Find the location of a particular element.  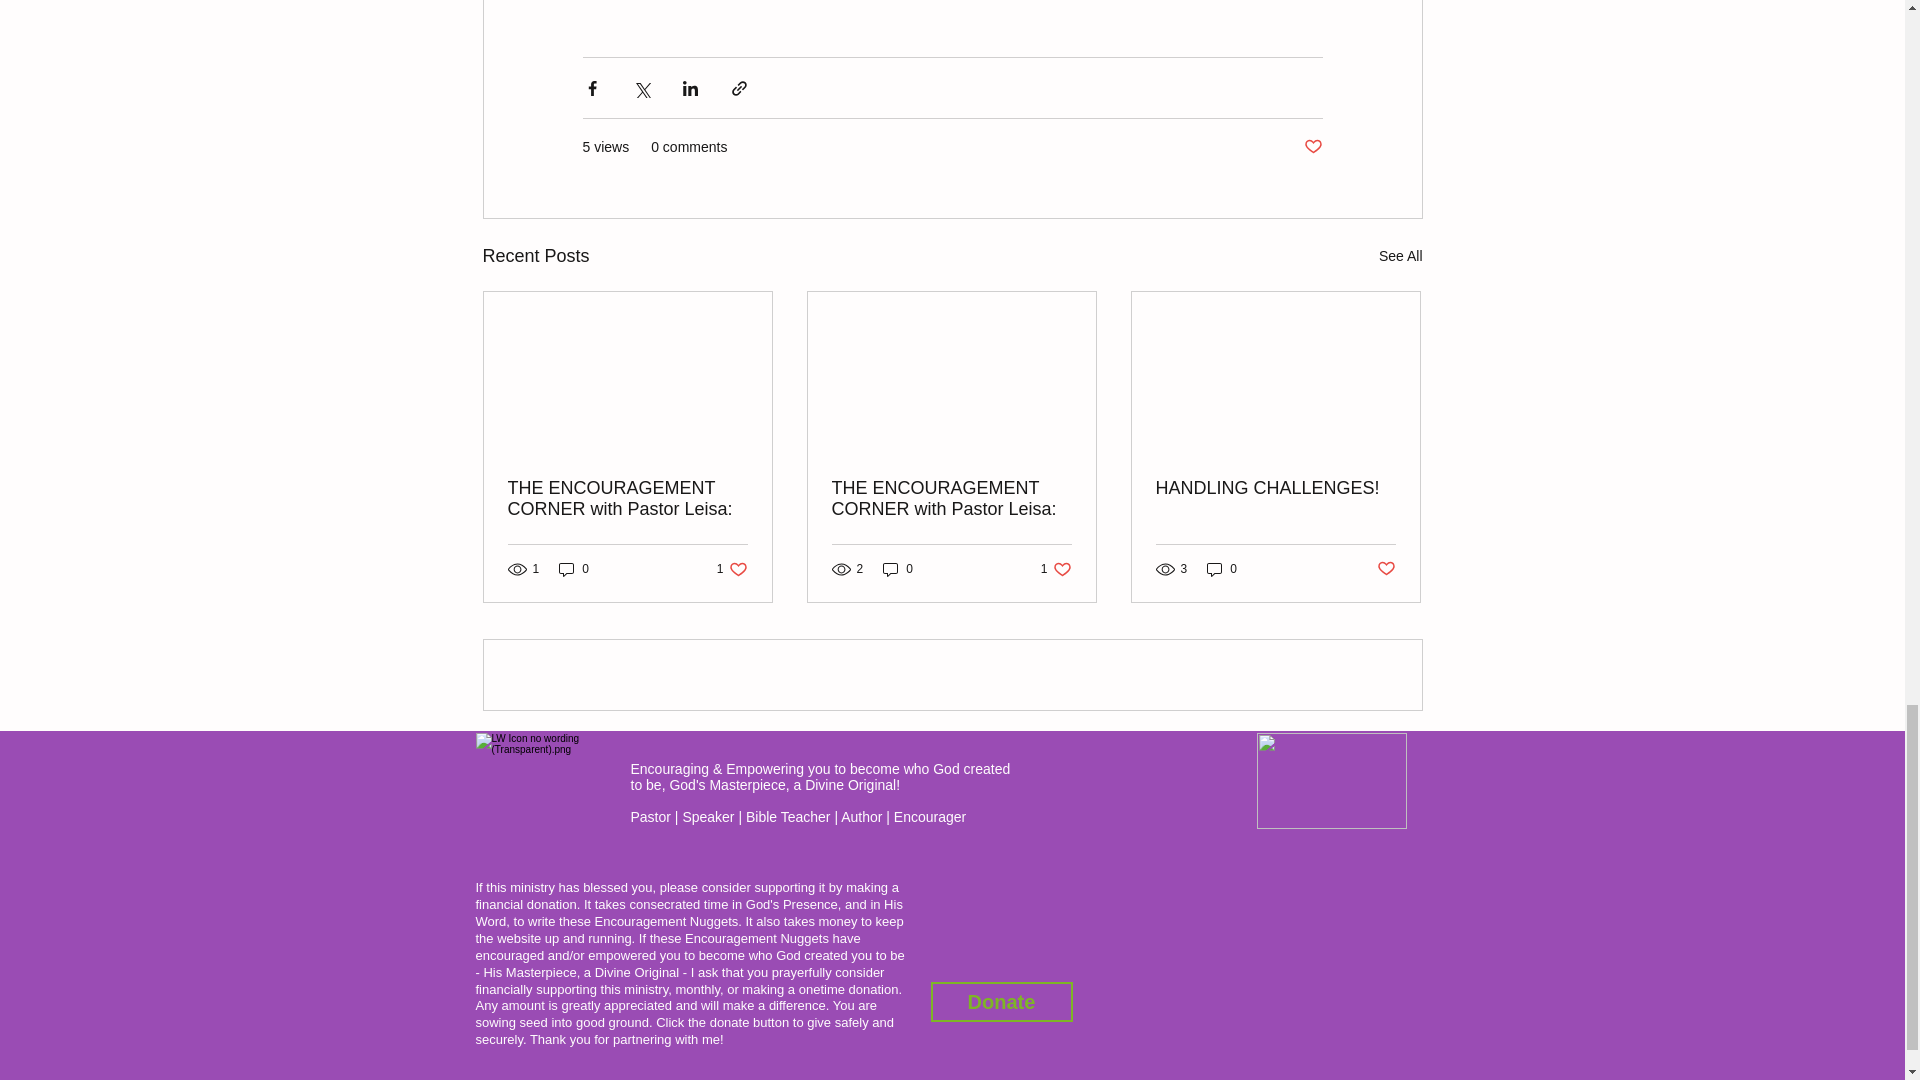

Post not marked as liked is located at coordinates (1386, 569).